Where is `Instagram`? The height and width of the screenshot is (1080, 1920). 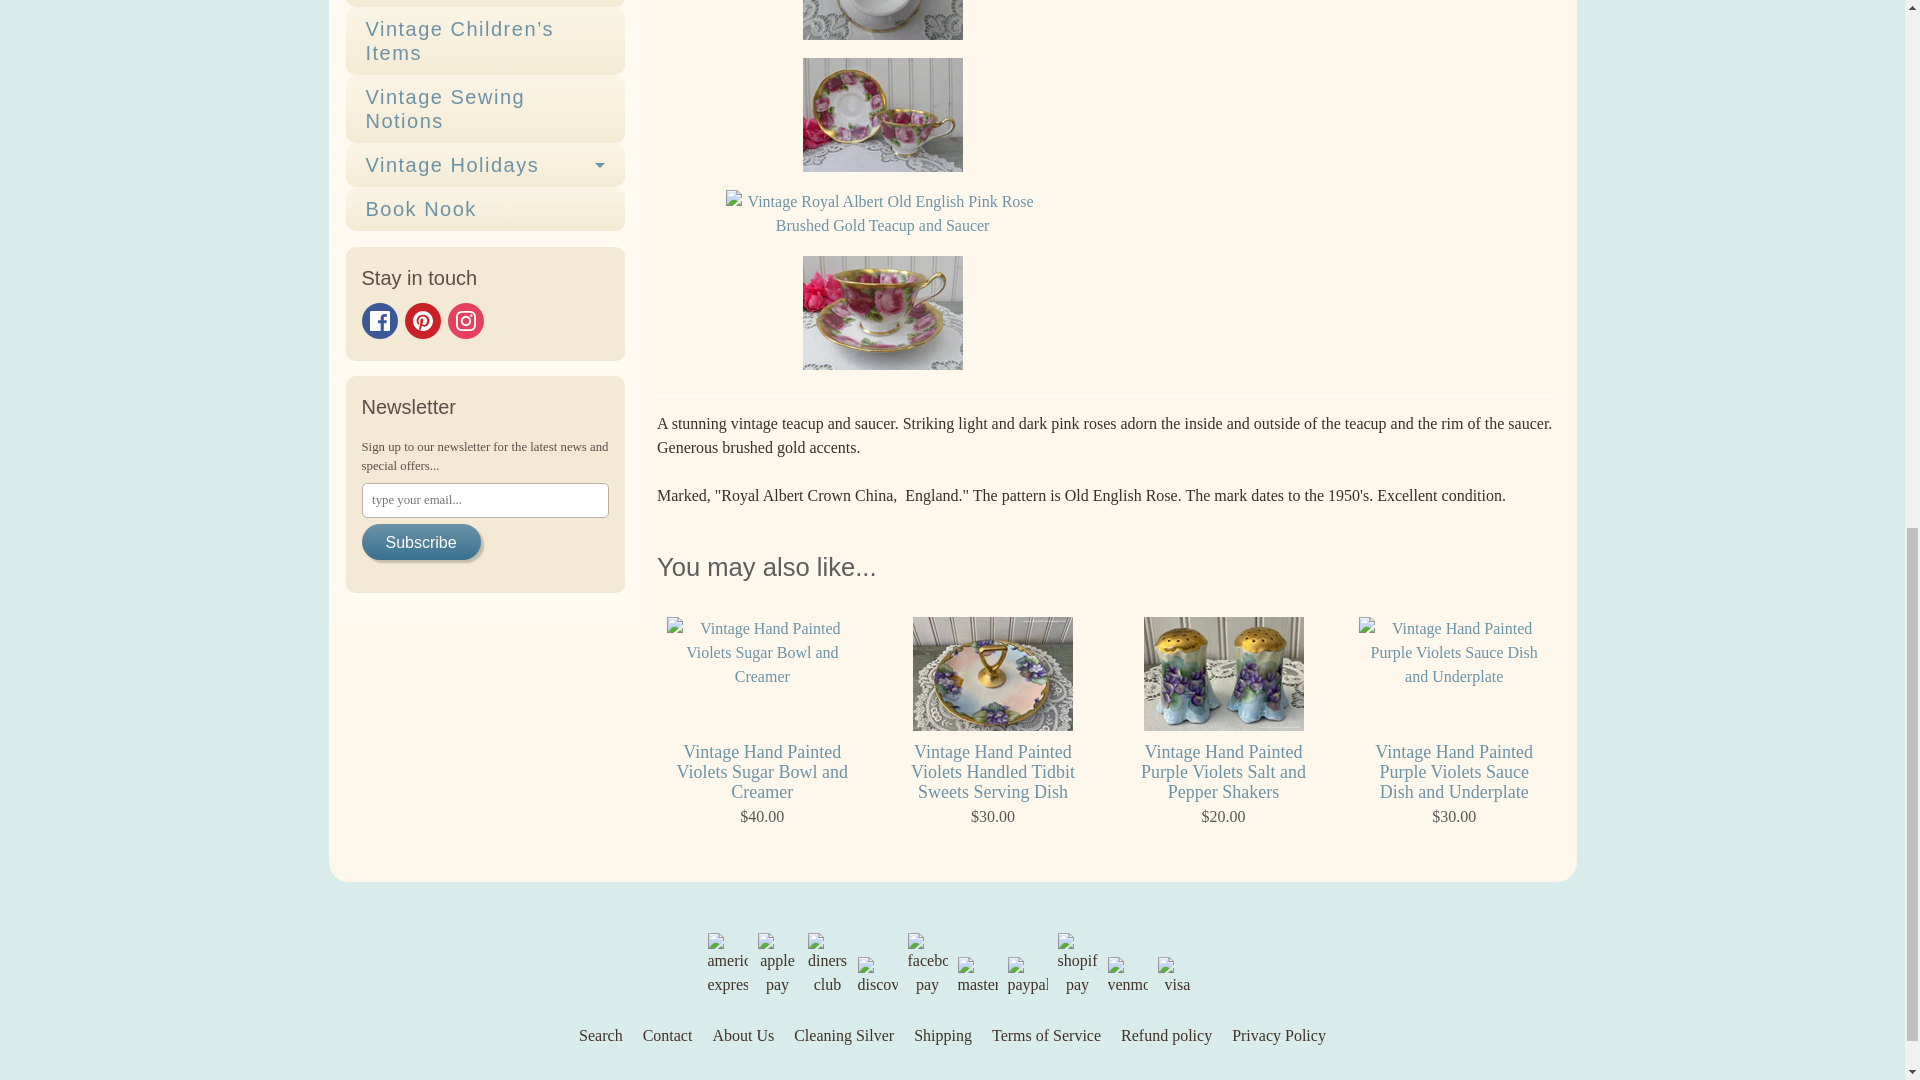 Instagram is located at coordinates (465, 321).